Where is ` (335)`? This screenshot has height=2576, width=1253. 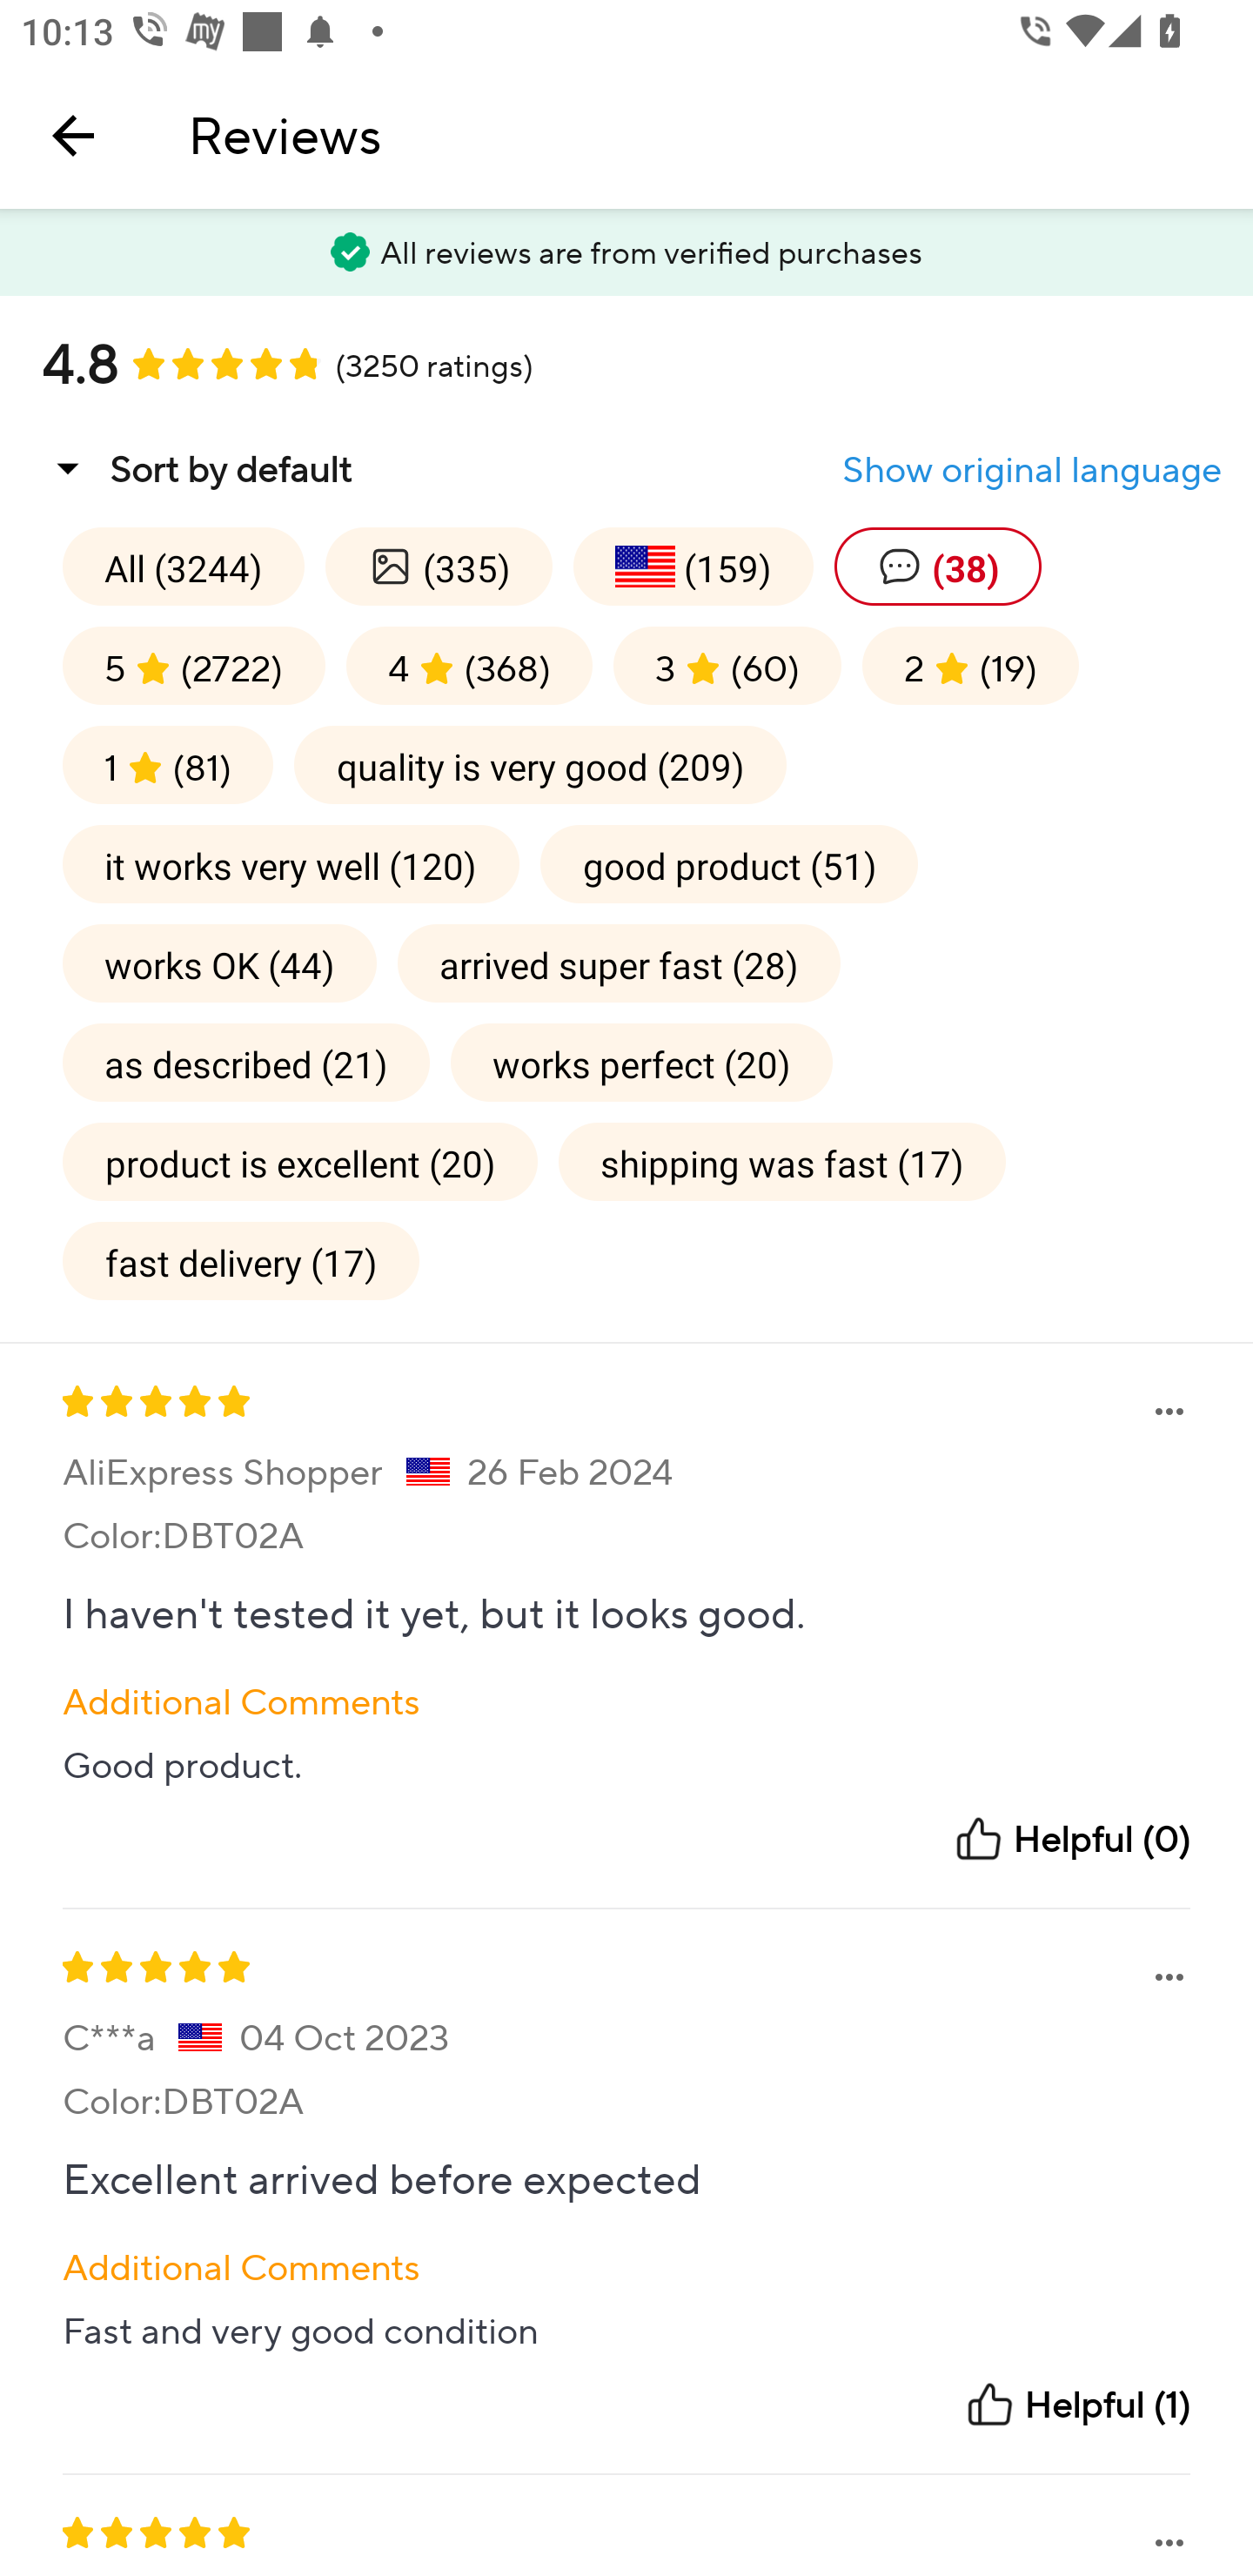
 (335) is located at coordinates (439, 566).